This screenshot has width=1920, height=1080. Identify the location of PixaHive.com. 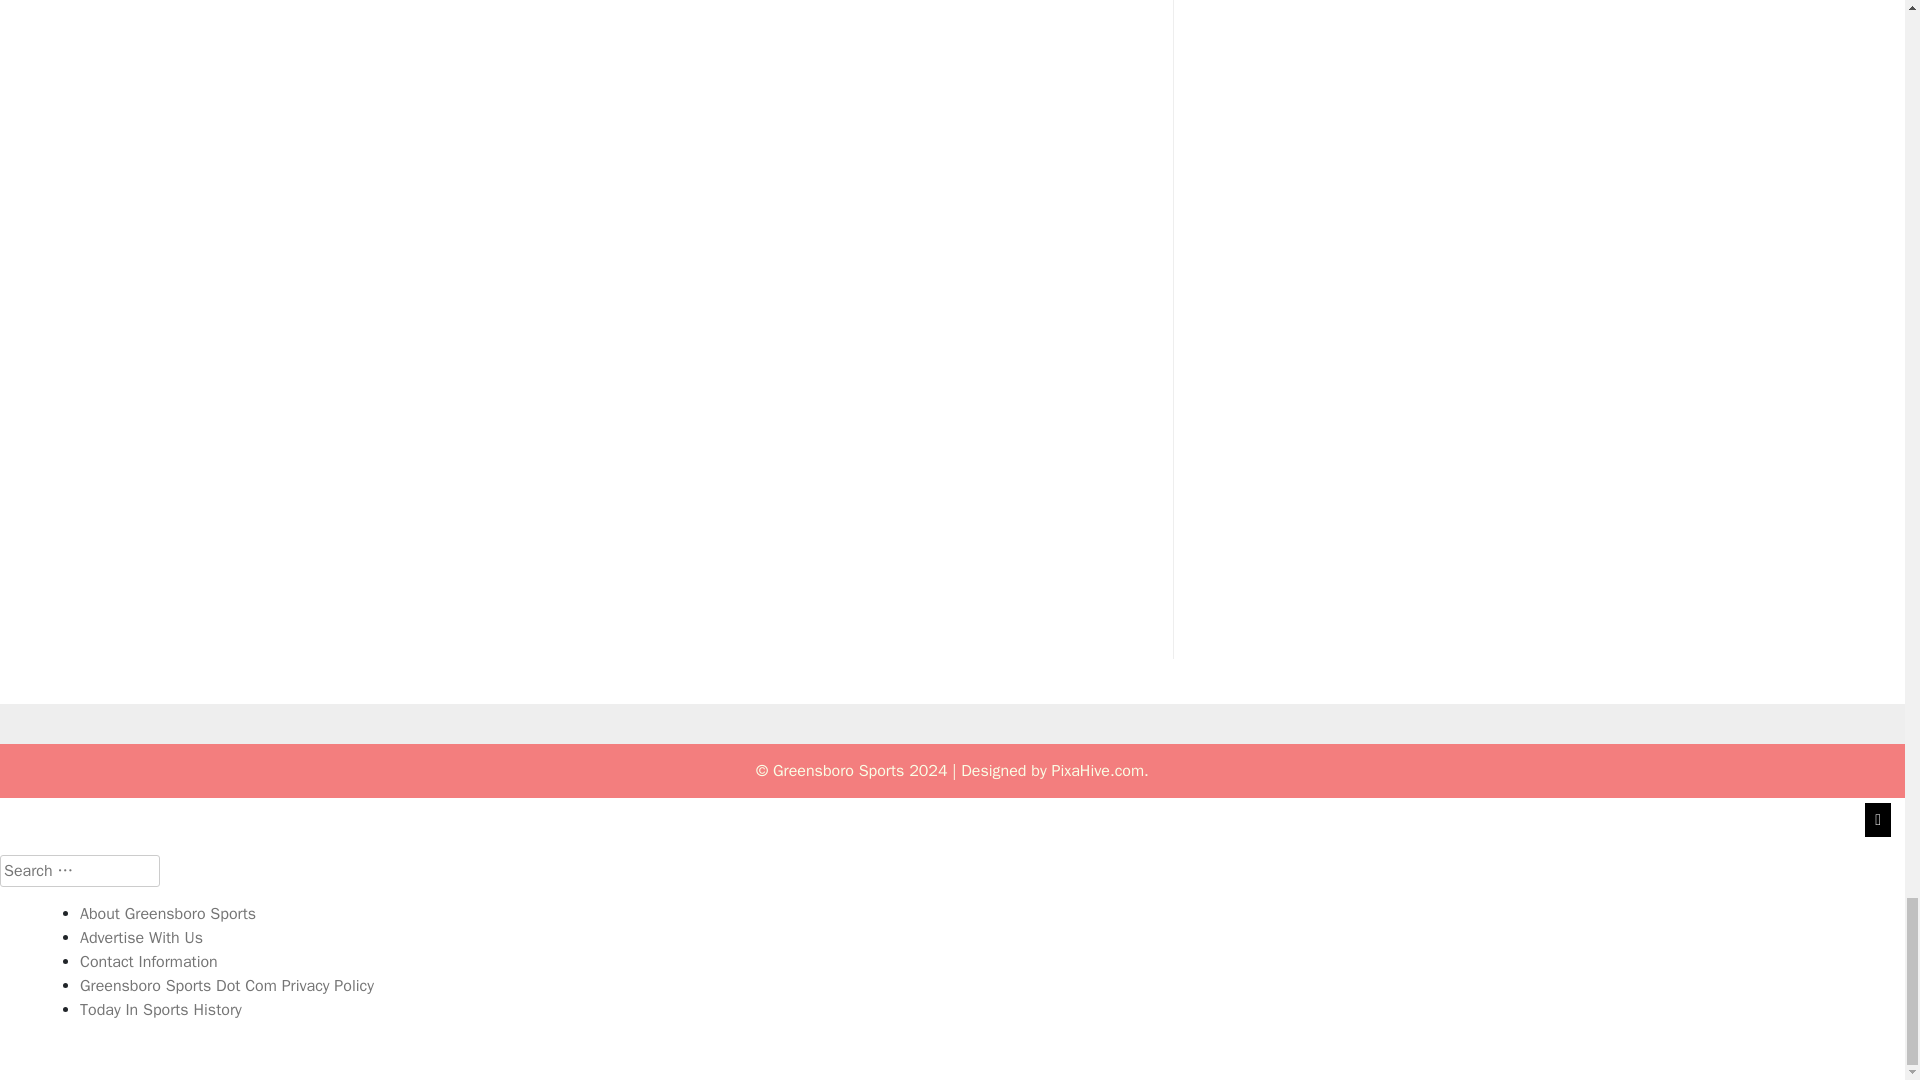
(1097, 770).